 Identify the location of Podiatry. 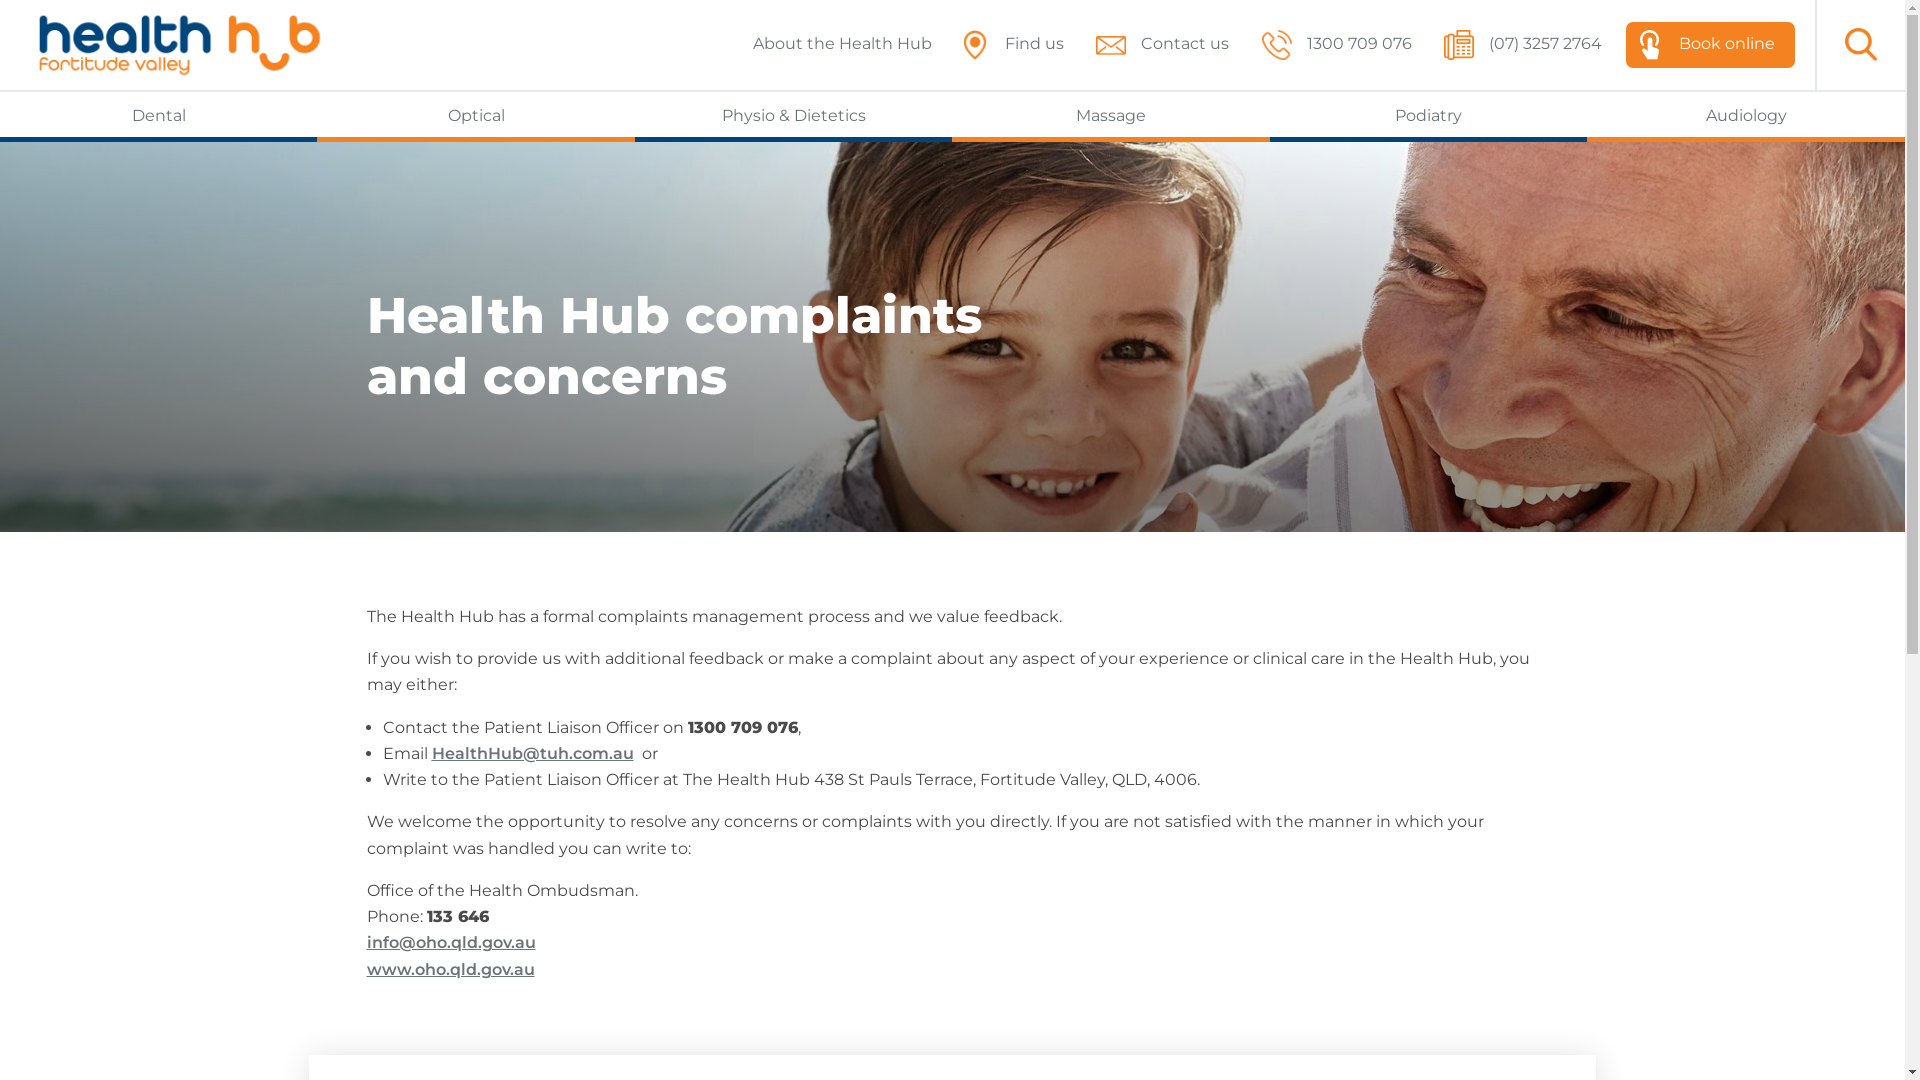
(1428, 114).